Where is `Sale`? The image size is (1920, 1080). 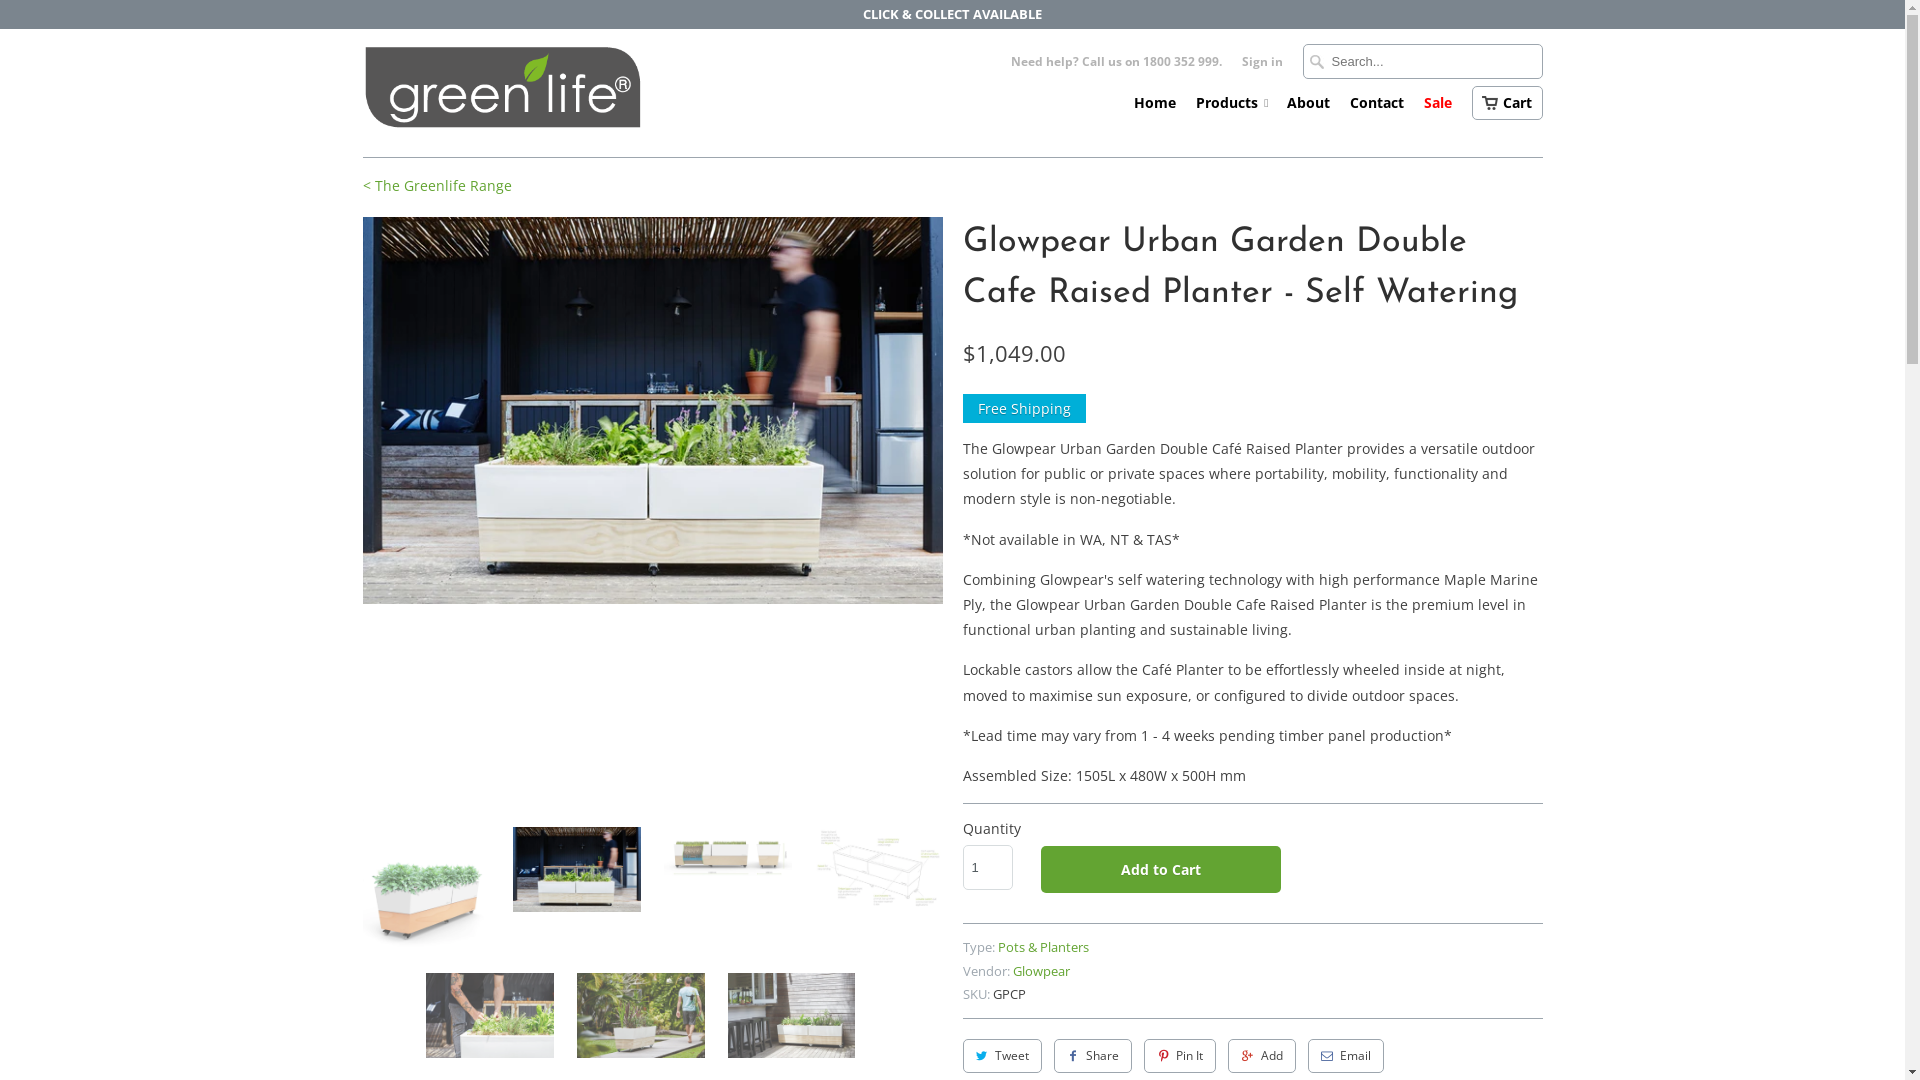 Sale is located at coordinates (1438, 108).